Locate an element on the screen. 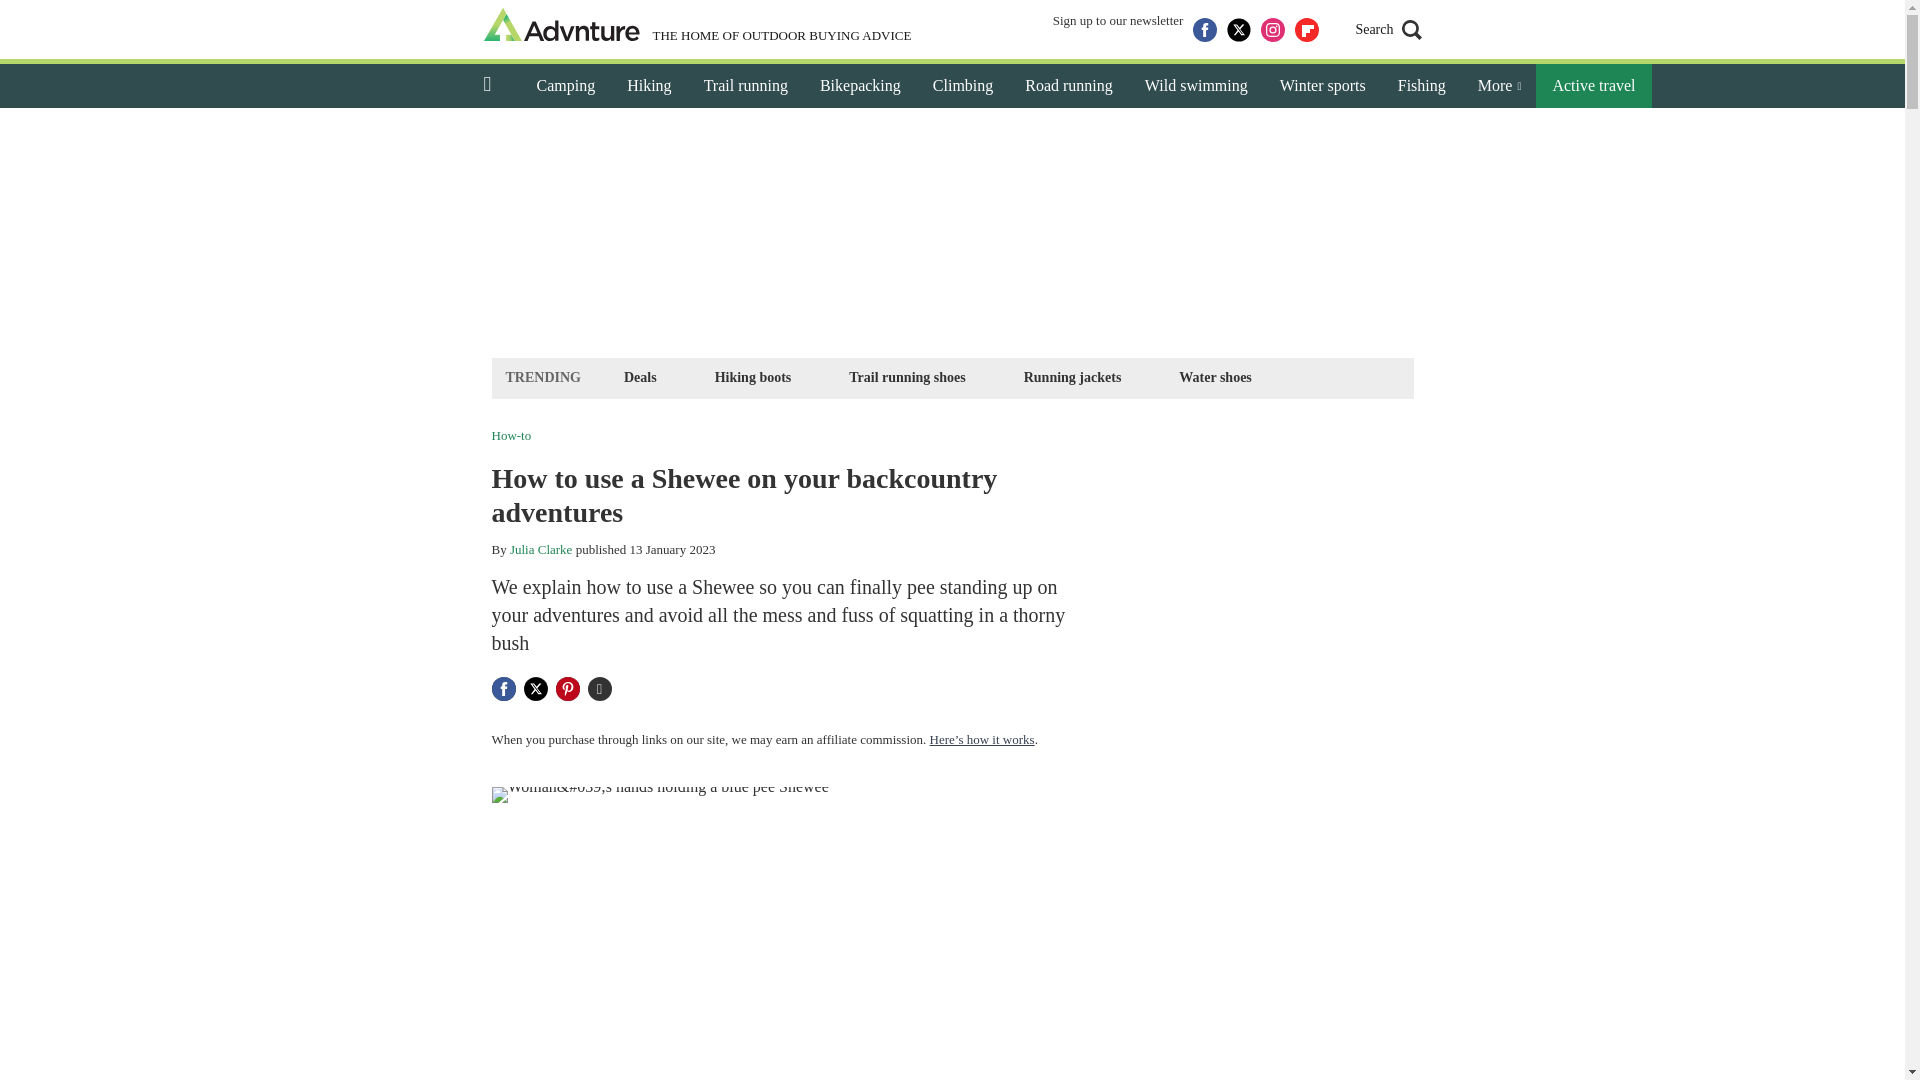 The height and width of the screenshot is (1080, 1920). Deals is located at coordinates (640, 377).